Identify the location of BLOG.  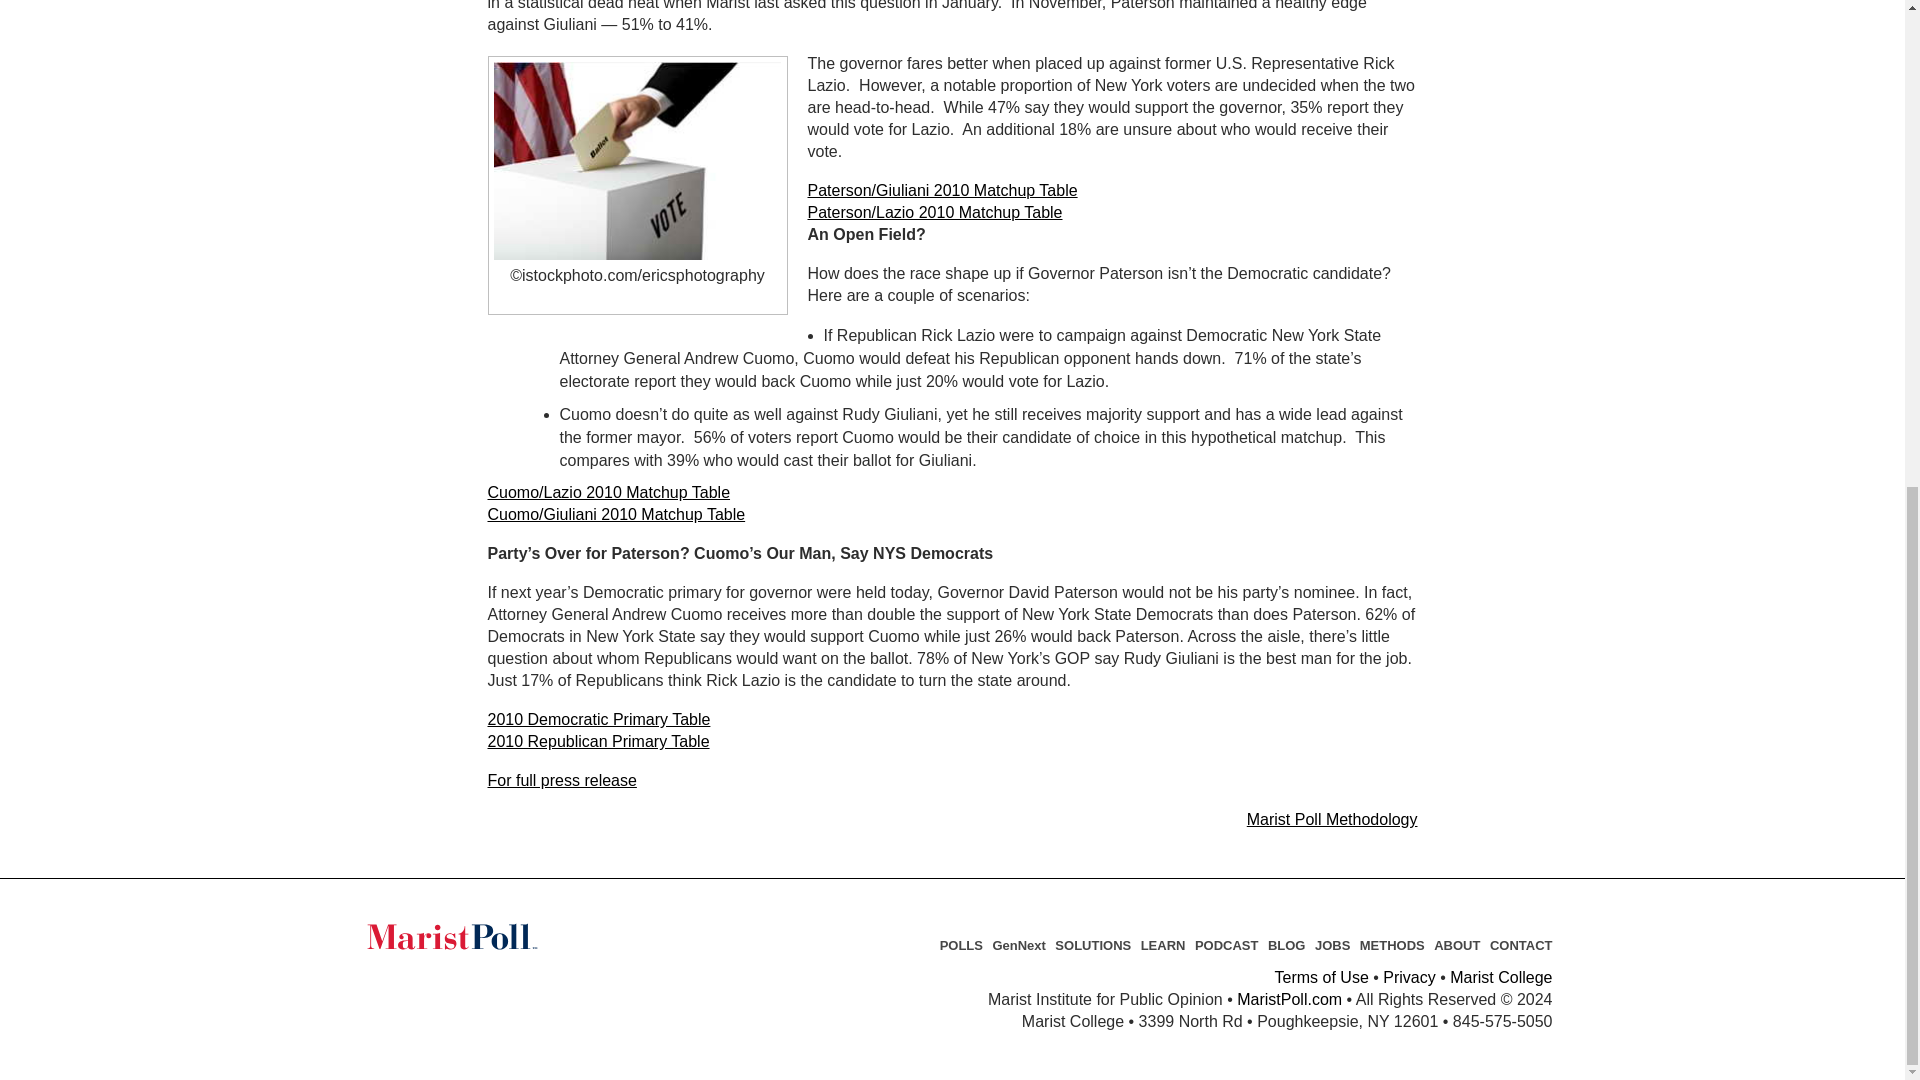
(1286, 945).